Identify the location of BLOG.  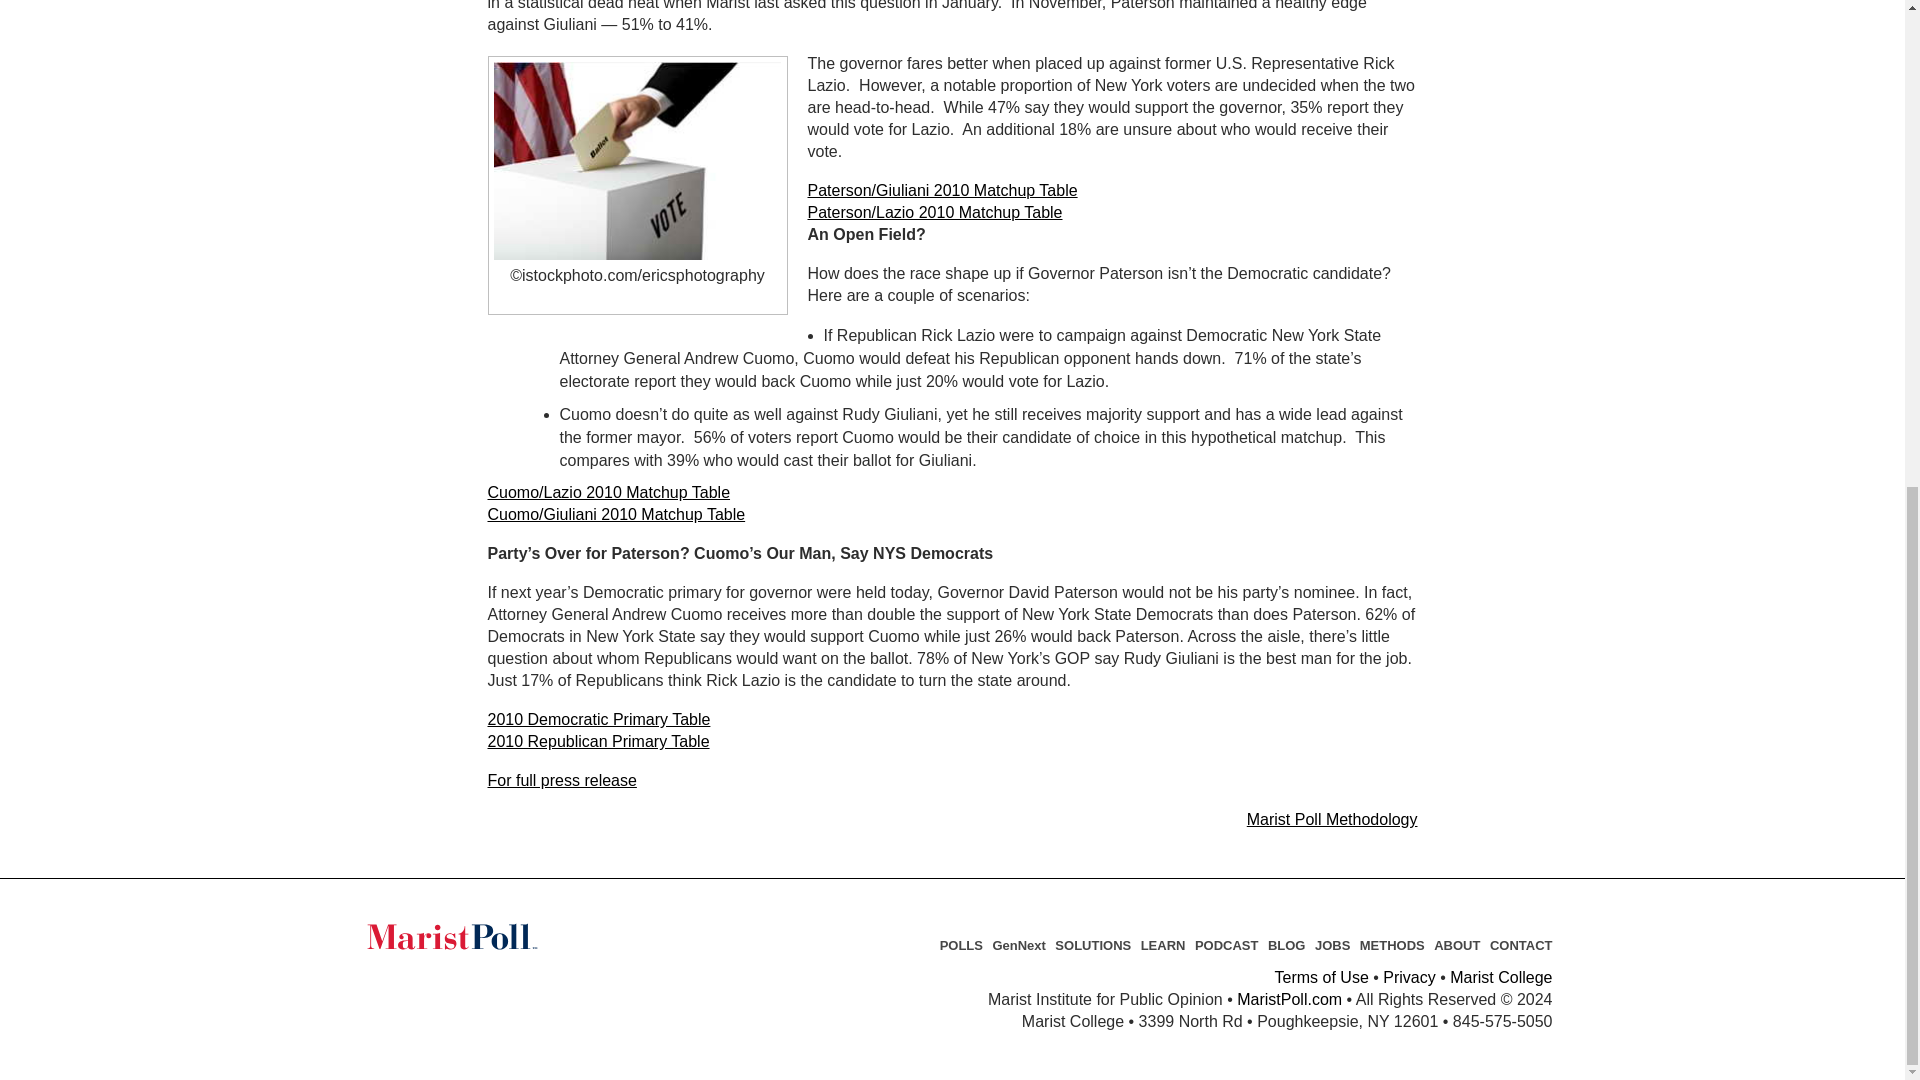
(1286, 945).